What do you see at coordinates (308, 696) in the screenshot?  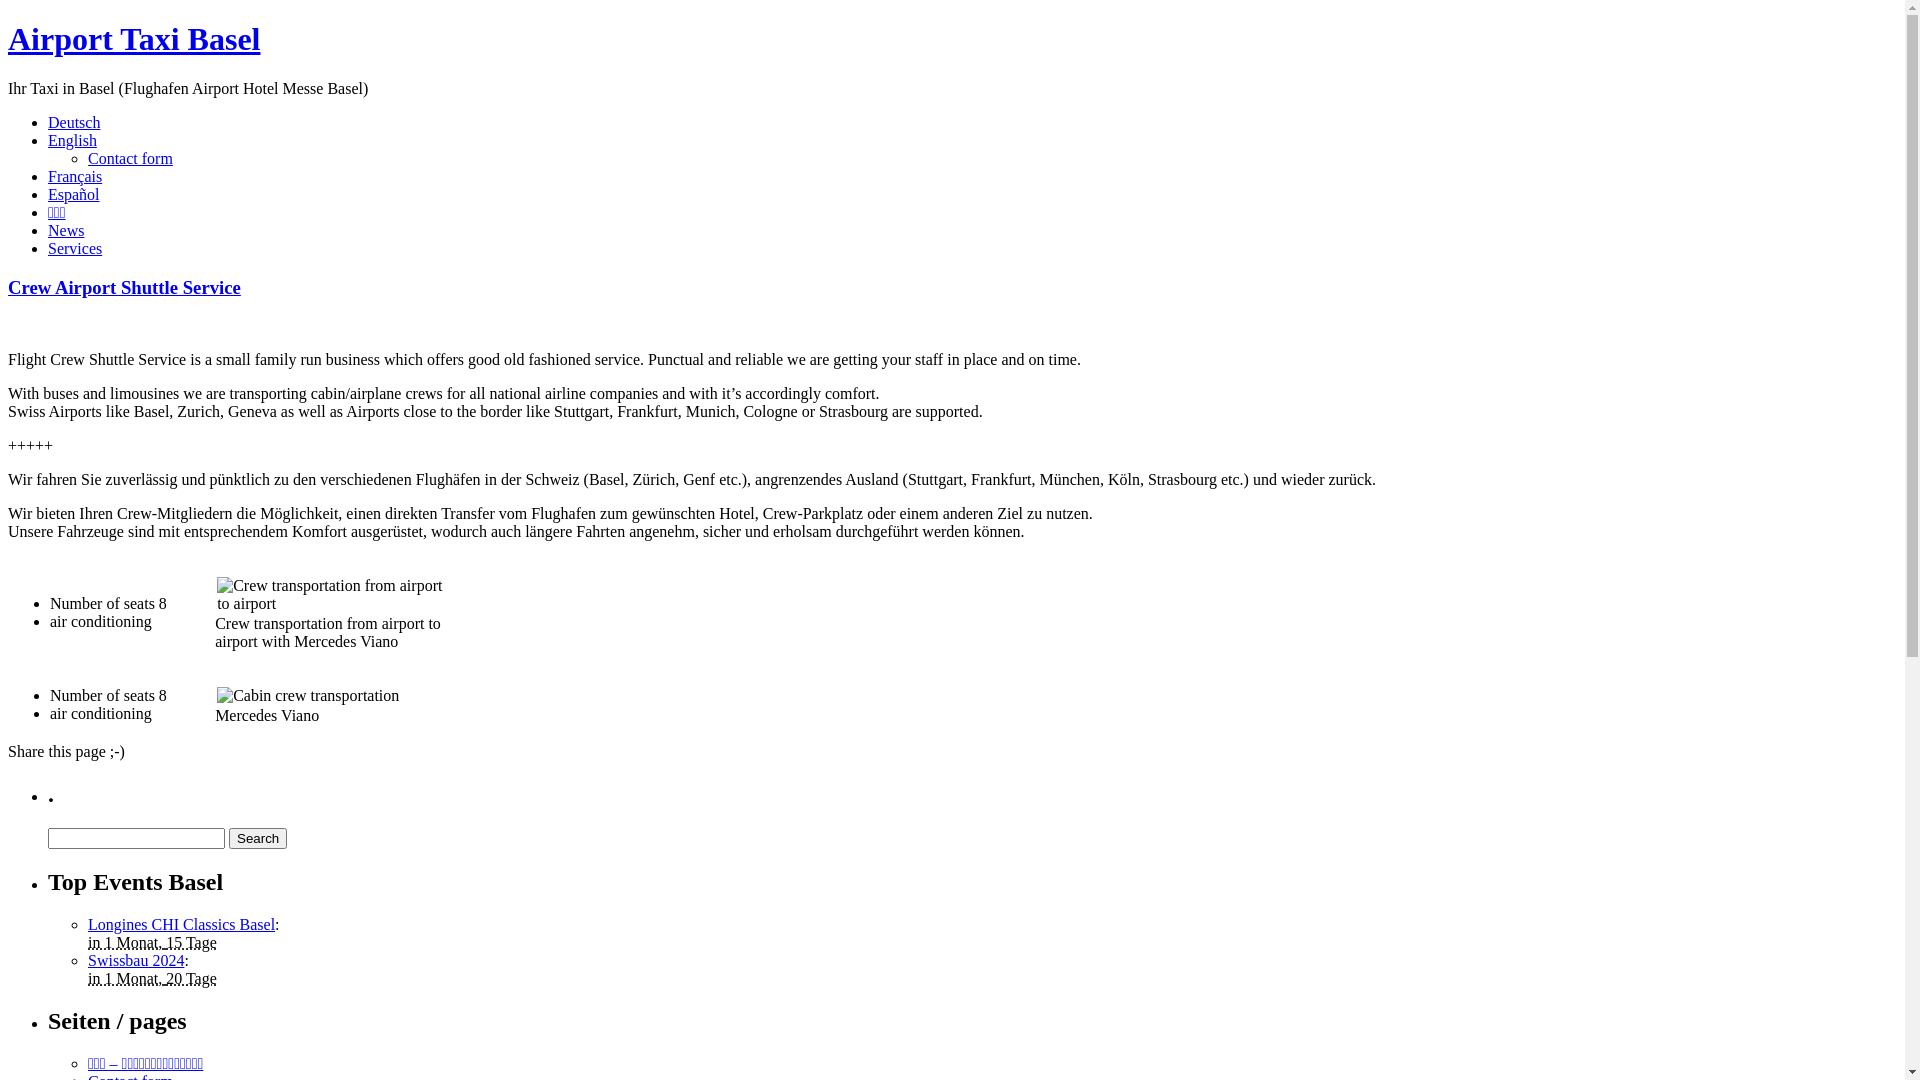 I see `Flight crew transportation from airport to airport` at bounding box center [308, 696].